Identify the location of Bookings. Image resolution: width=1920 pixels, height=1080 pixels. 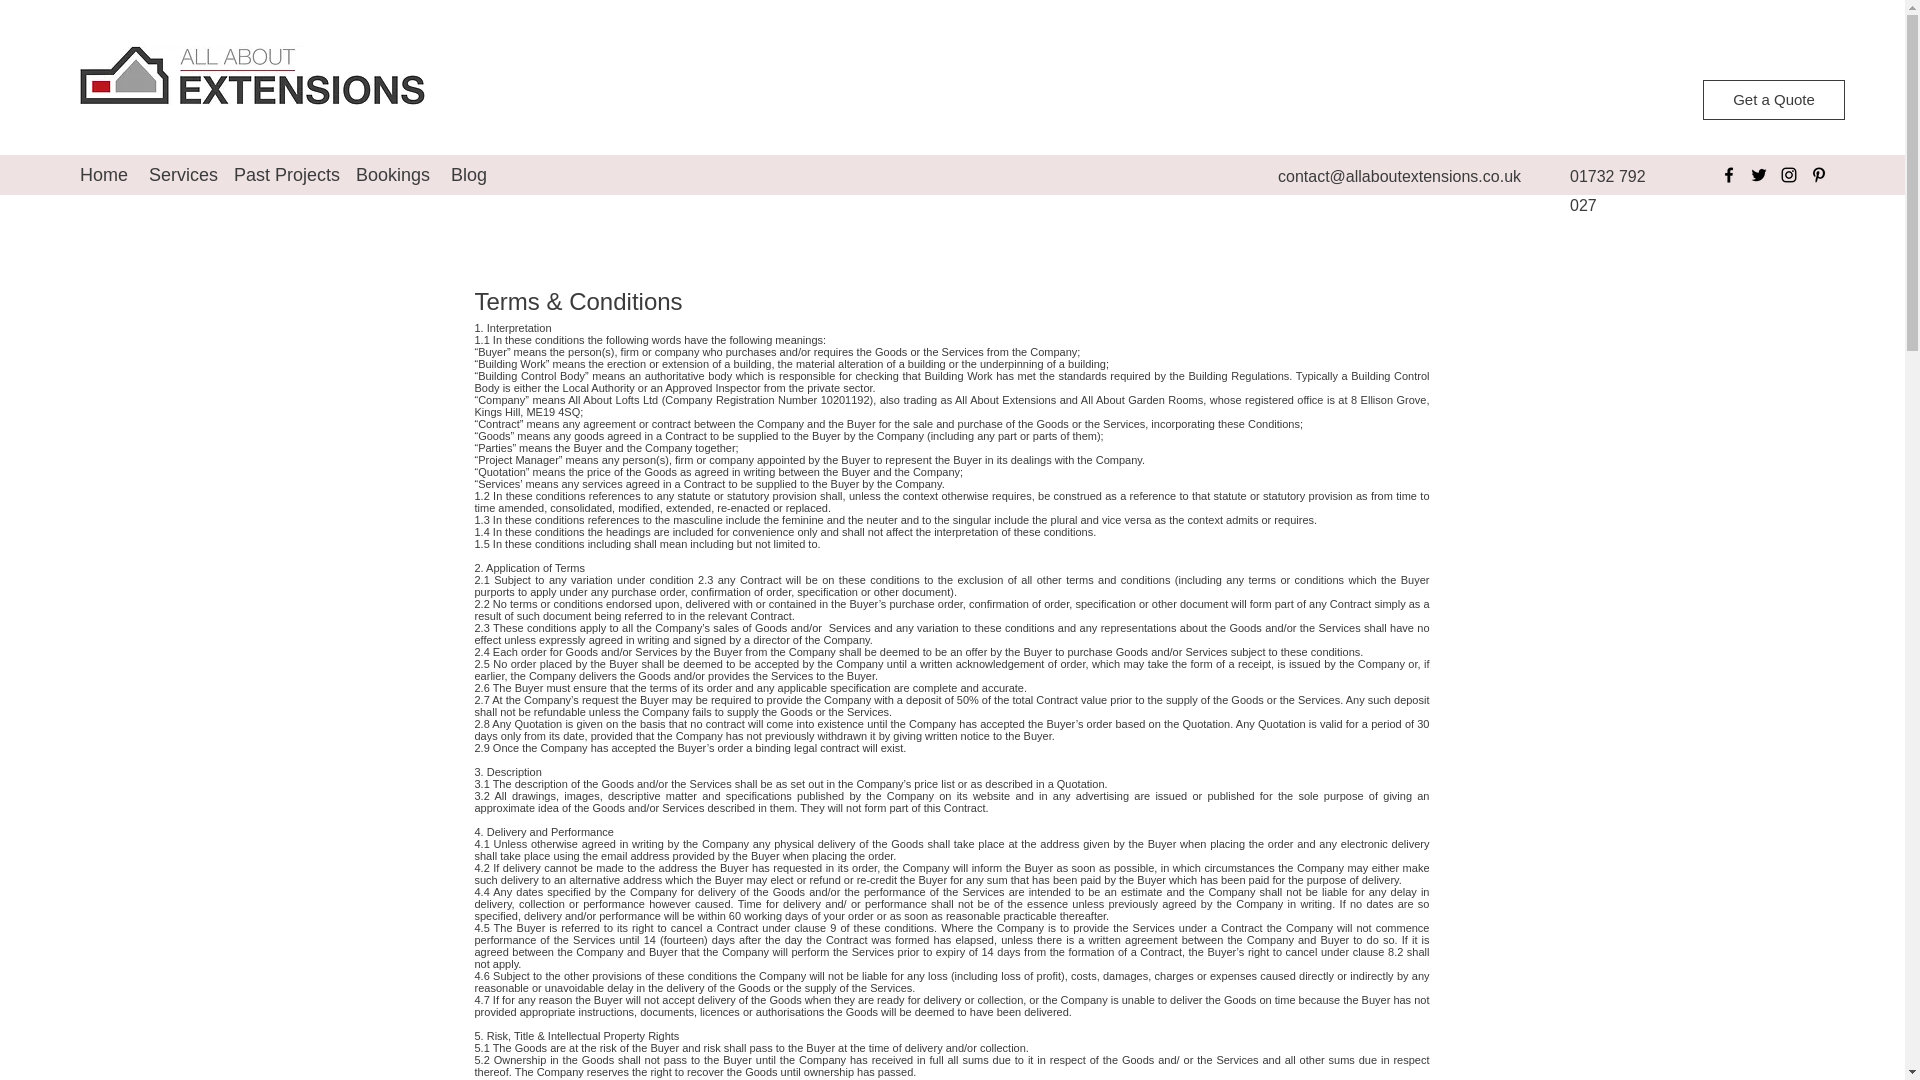
(393, 174).